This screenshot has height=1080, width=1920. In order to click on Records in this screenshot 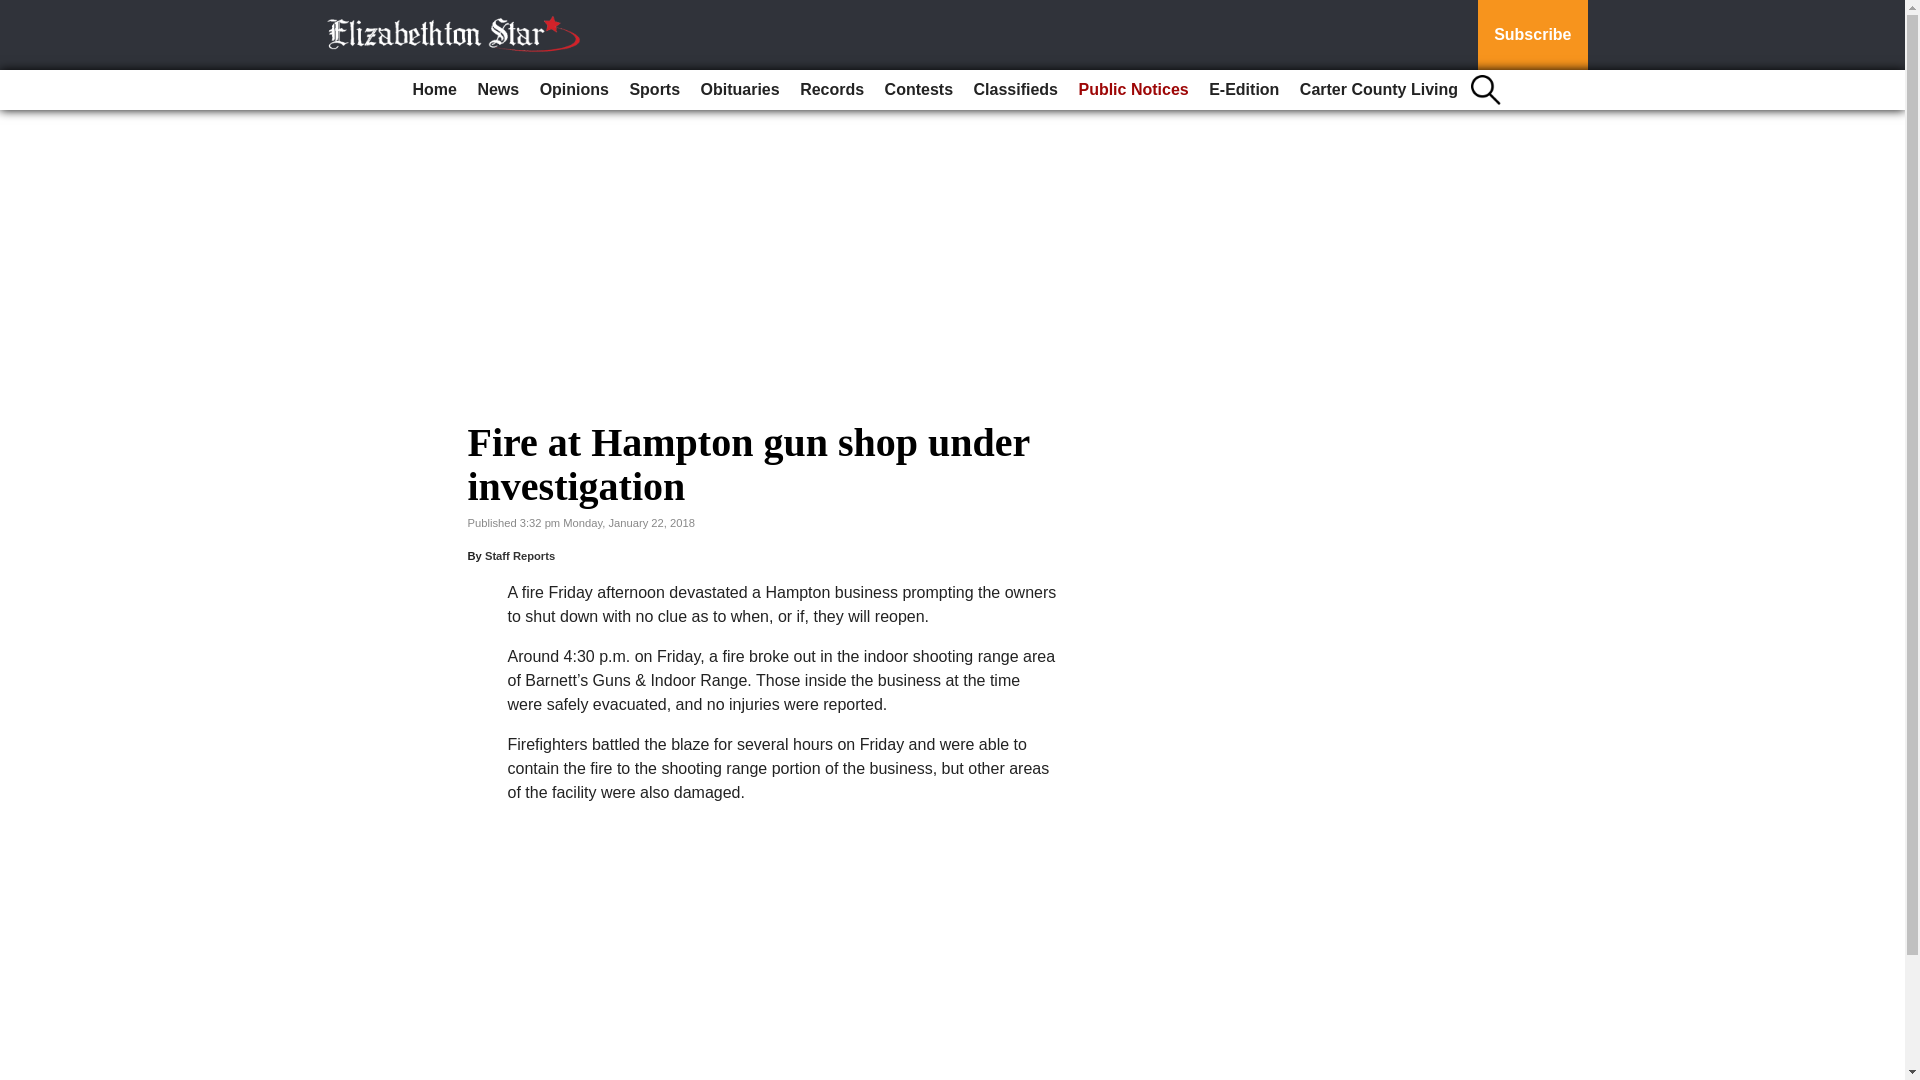, I will do `click(831, 90)`.